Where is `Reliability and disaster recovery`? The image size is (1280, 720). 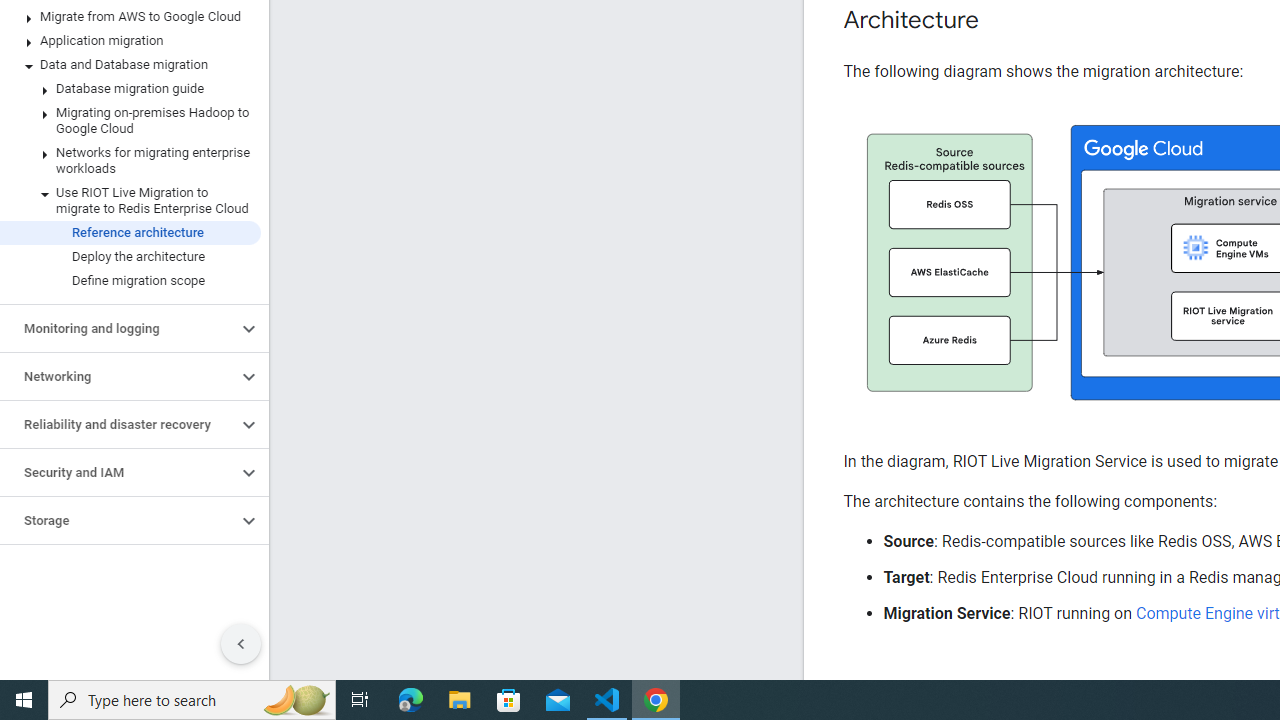
Reliability and disaster recovery is located at coordinates (118, 425).